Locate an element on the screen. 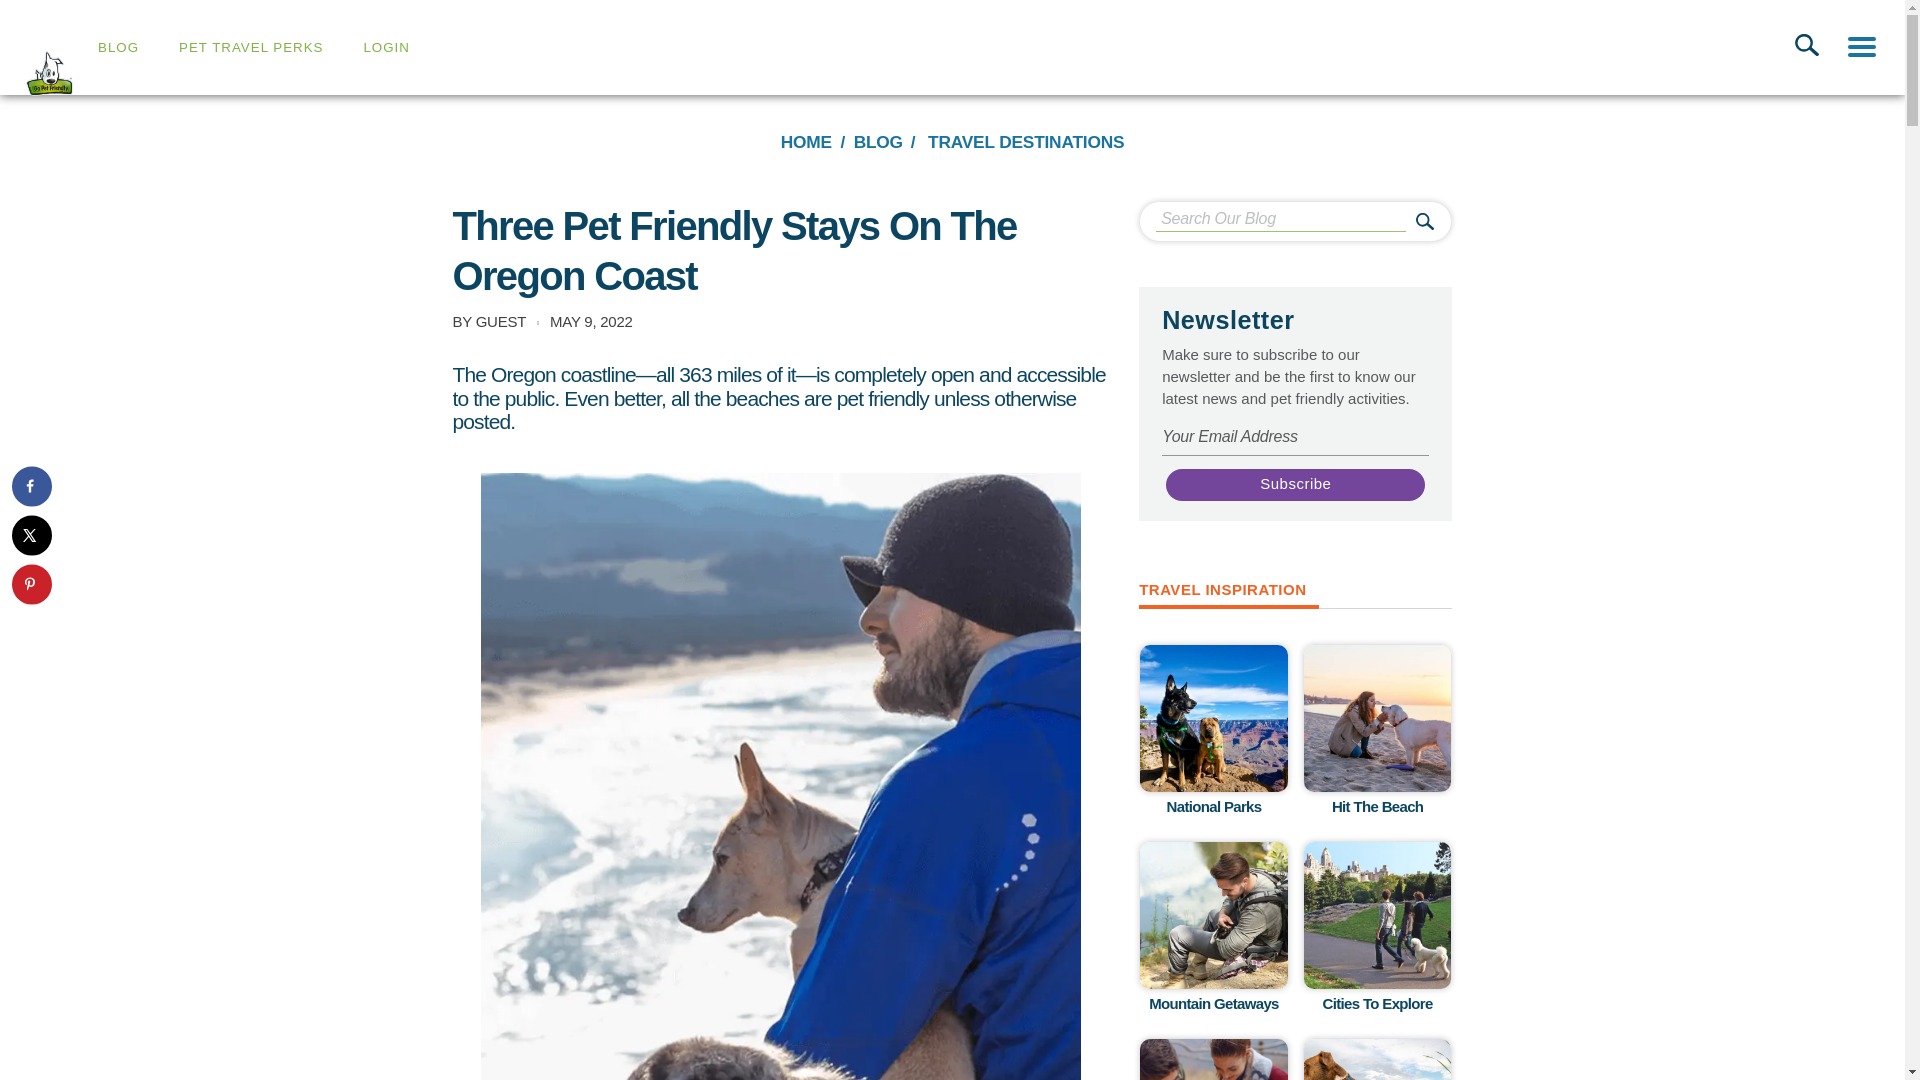  Share on Facebook is located at coordinates (31, 486).